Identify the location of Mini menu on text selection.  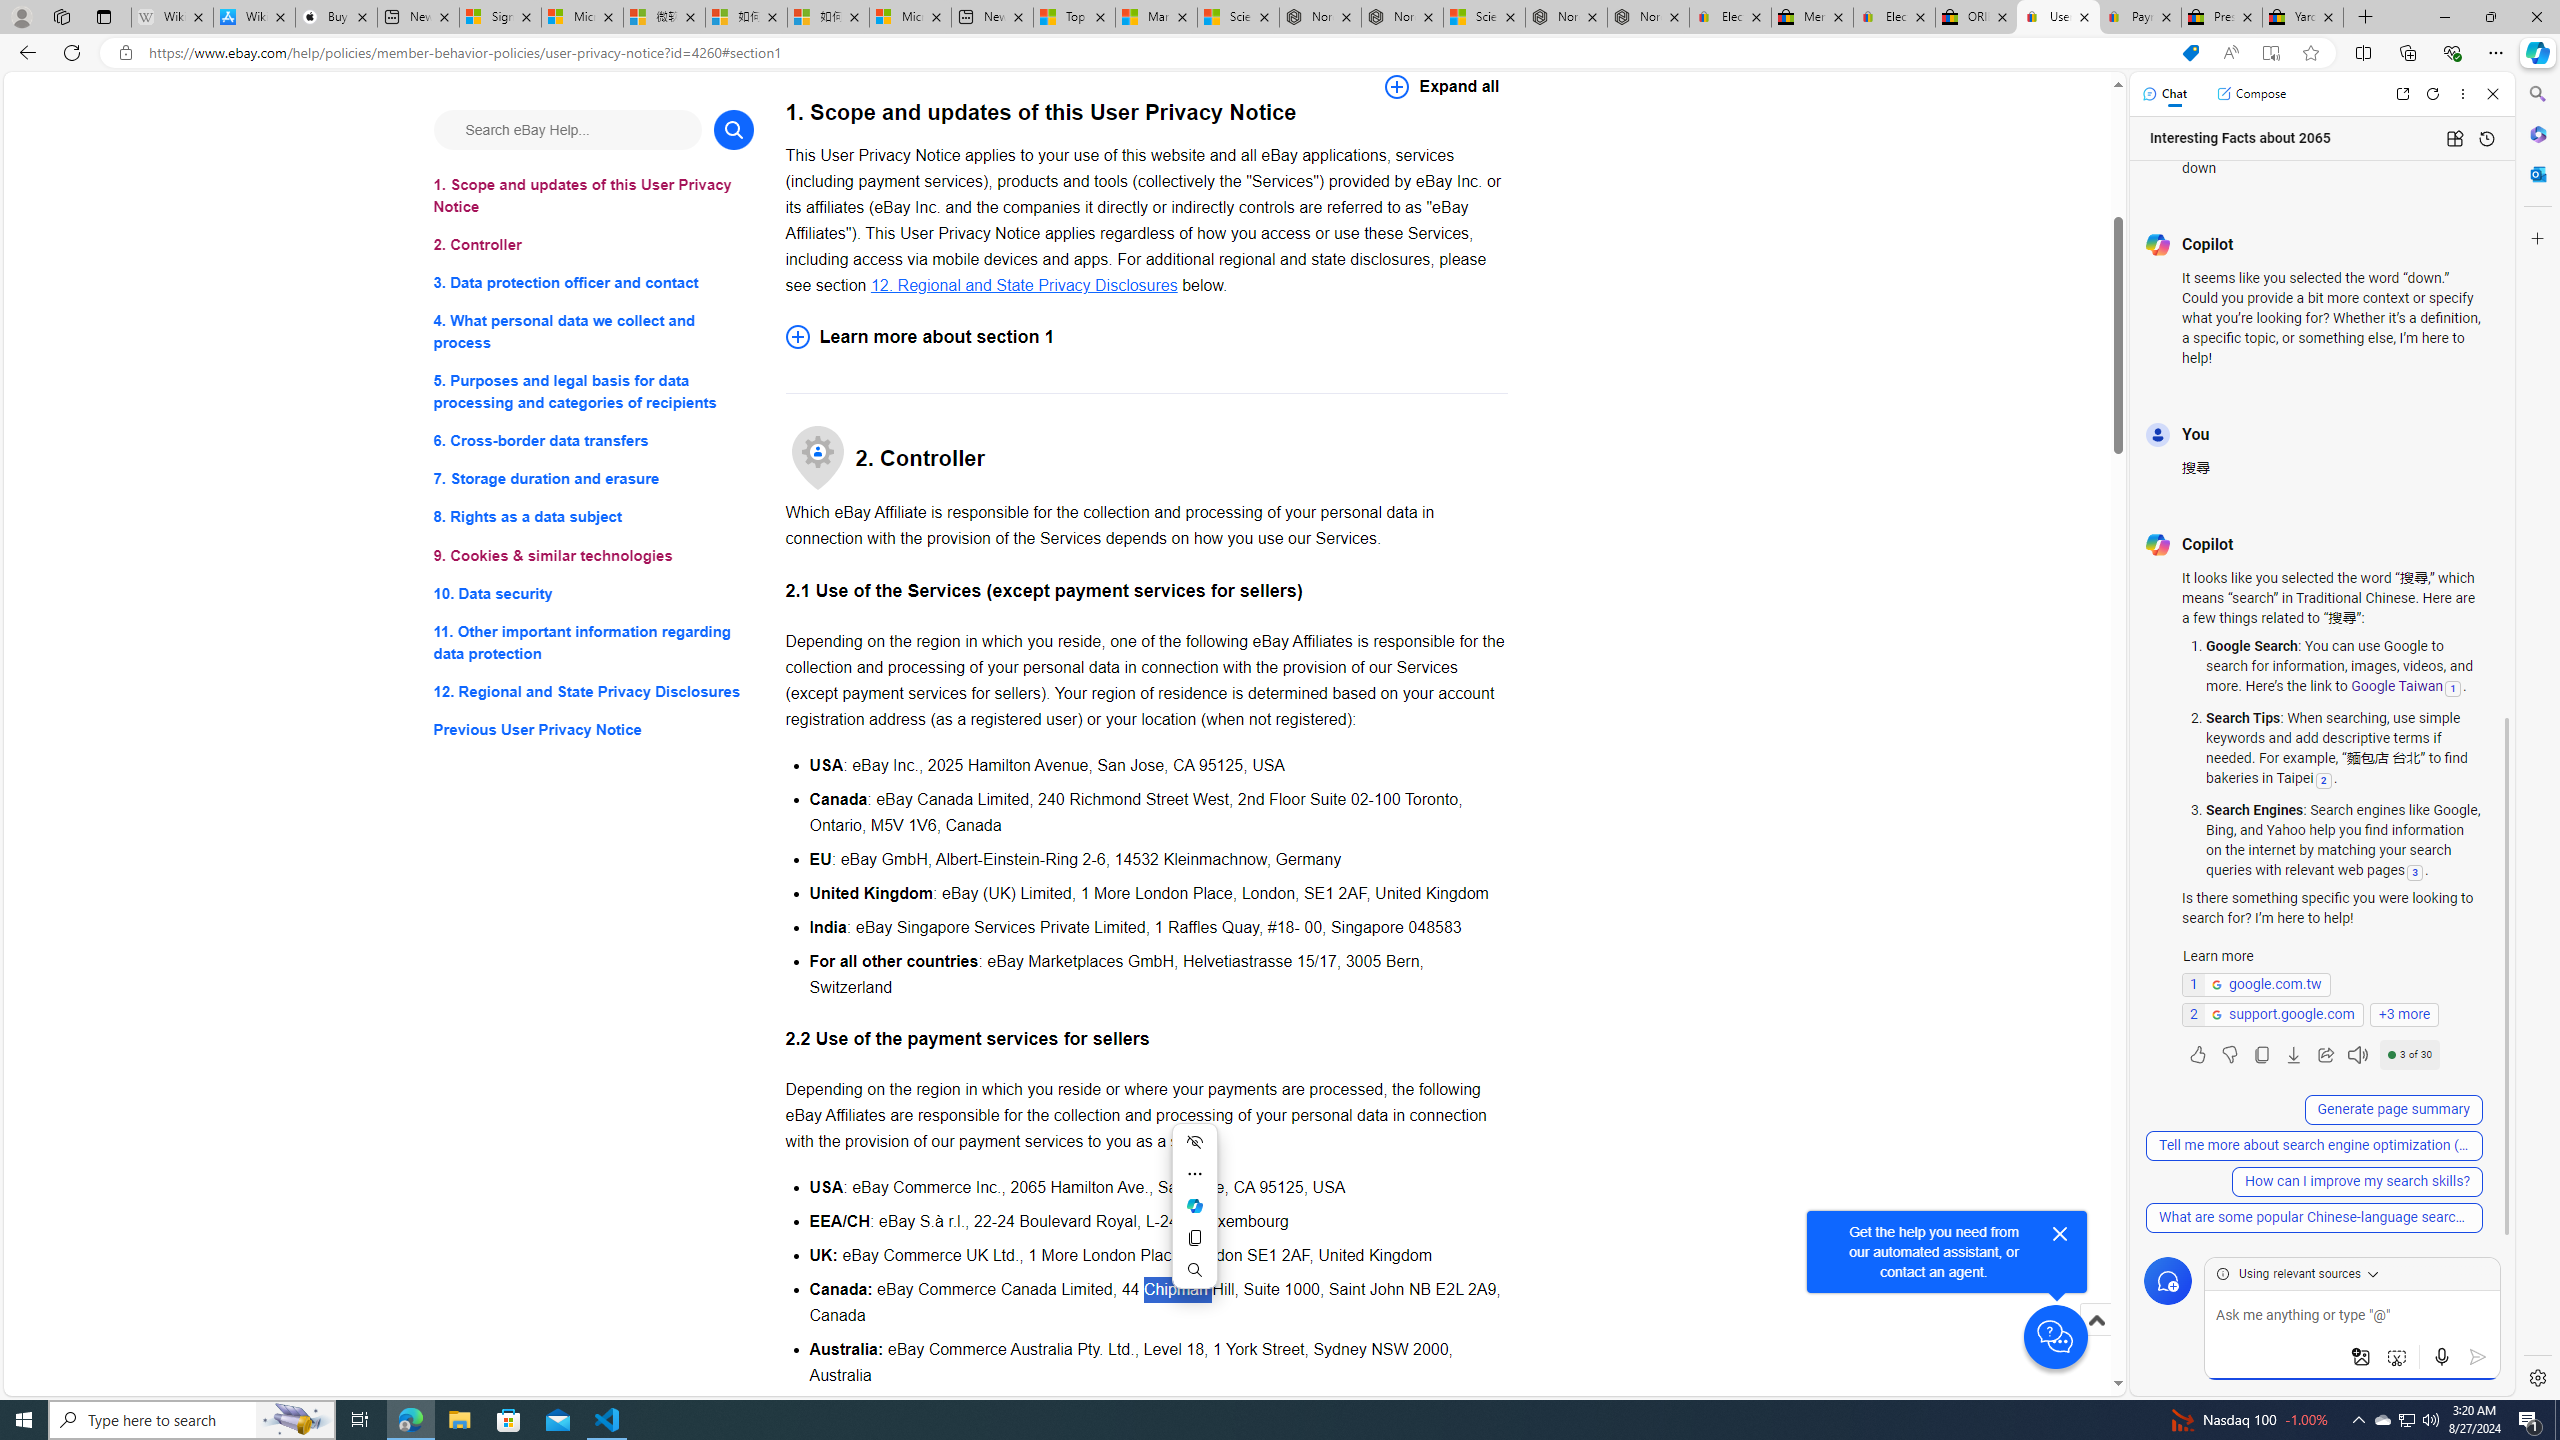
(1195, 1218).